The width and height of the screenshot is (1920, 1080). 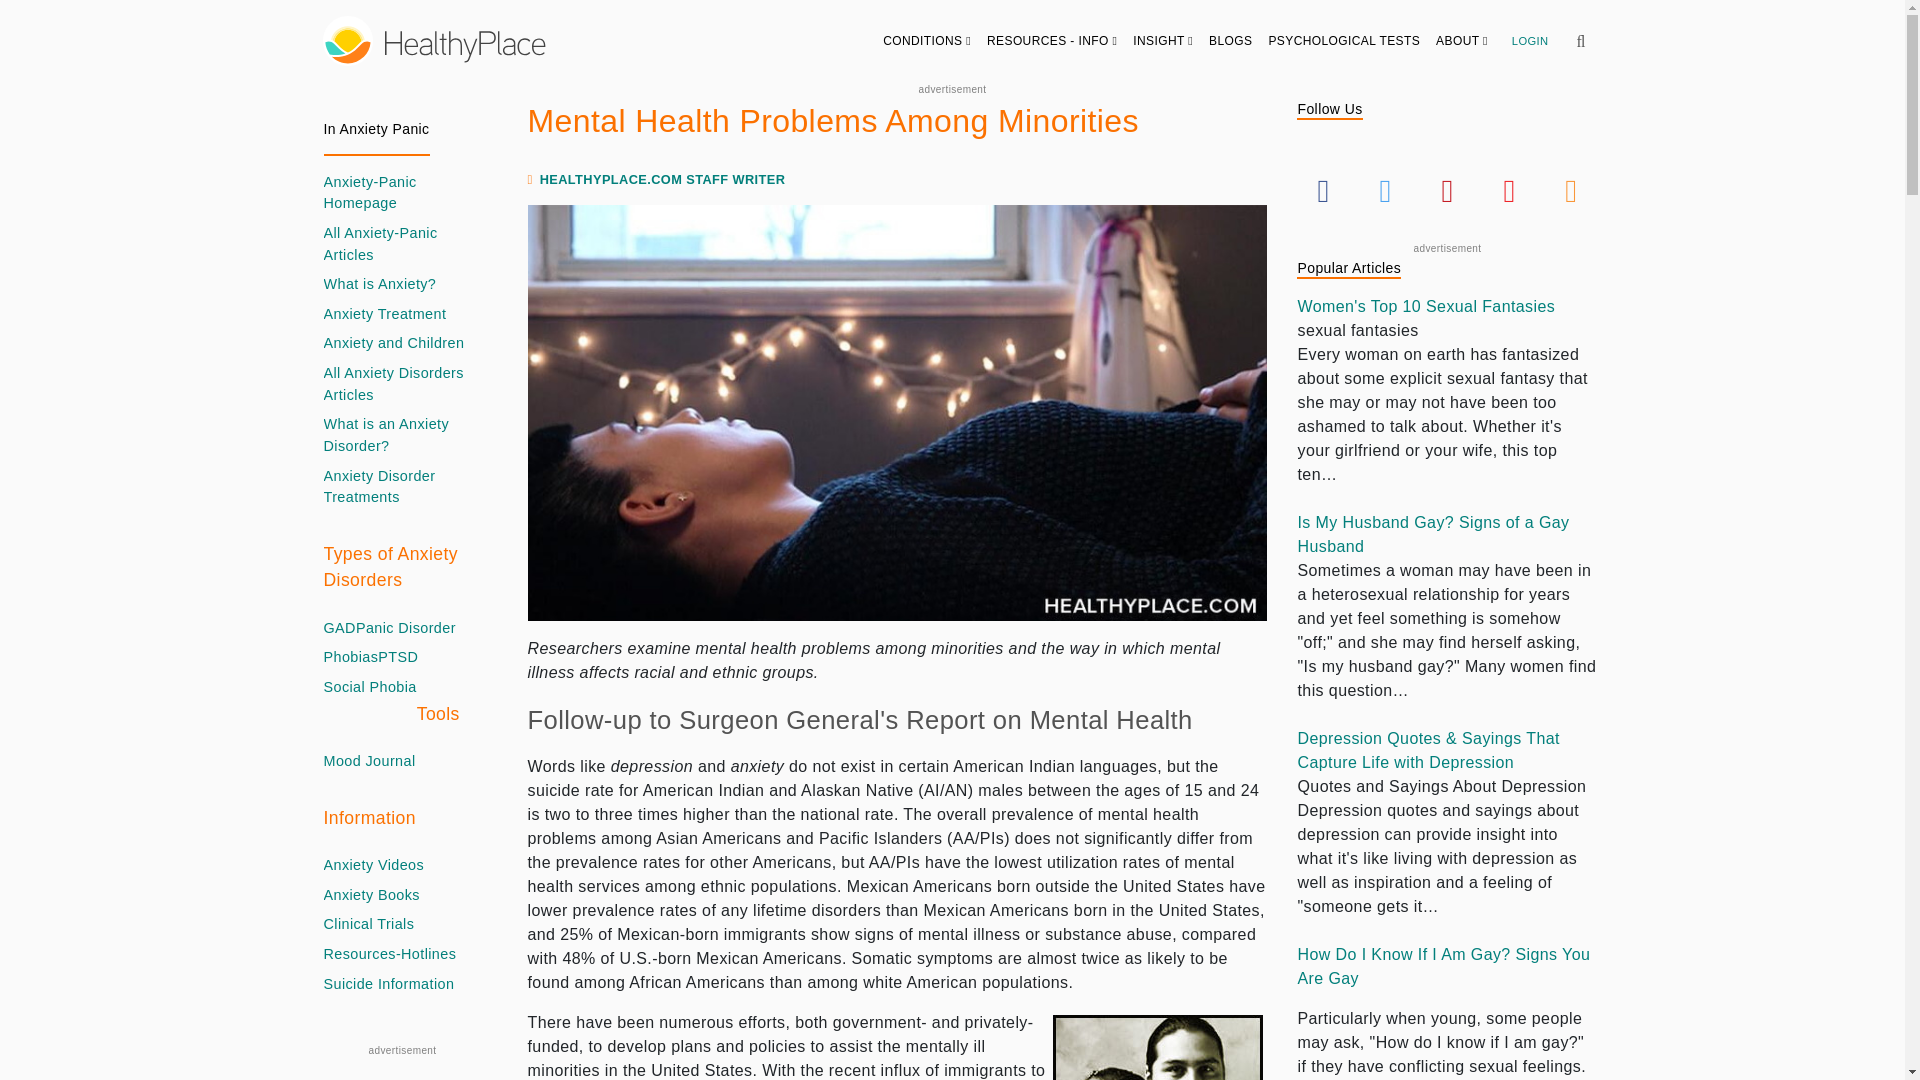 What do you see at coordinates (927, 40) in the screenshot?
I see `CONDITIONS` at bounding box center [927, 40].